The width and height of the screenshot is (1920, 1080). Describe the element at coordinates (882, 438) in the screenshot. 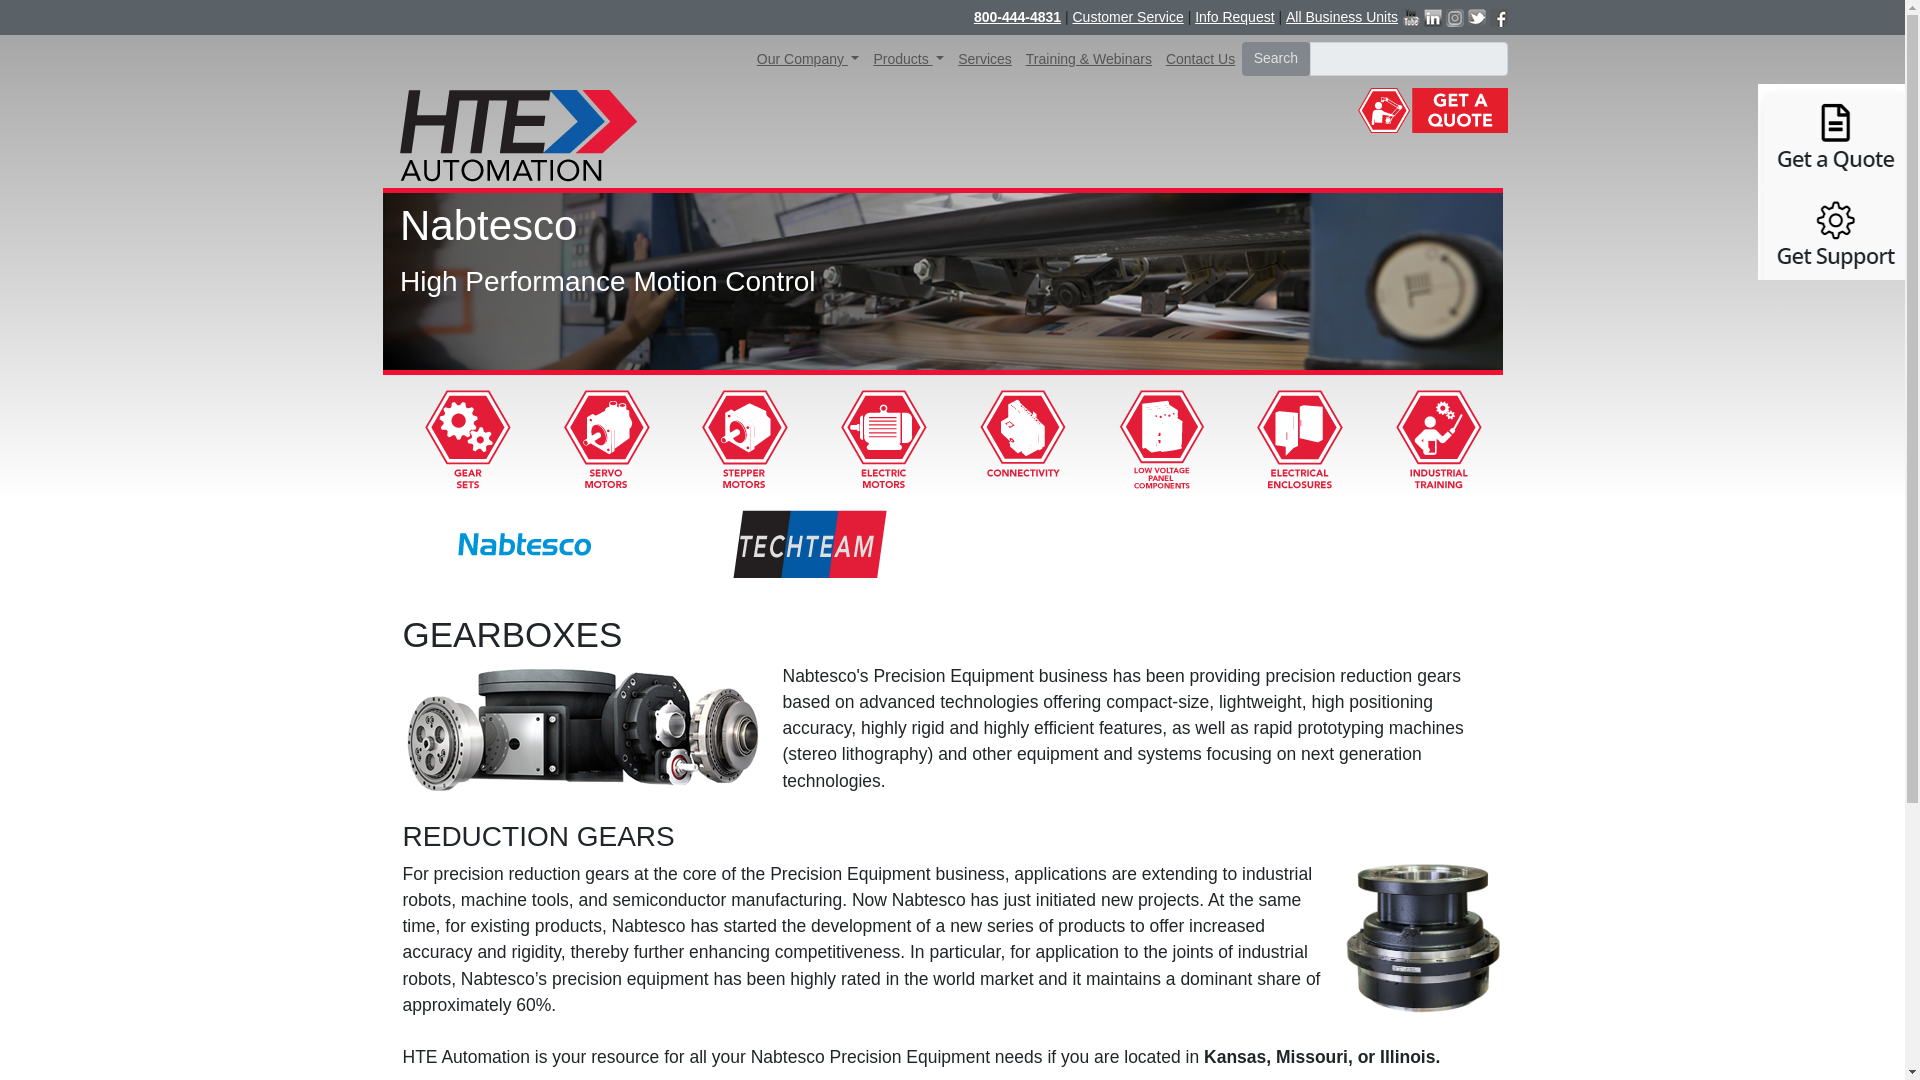

I see `Electric Motors` at that location.